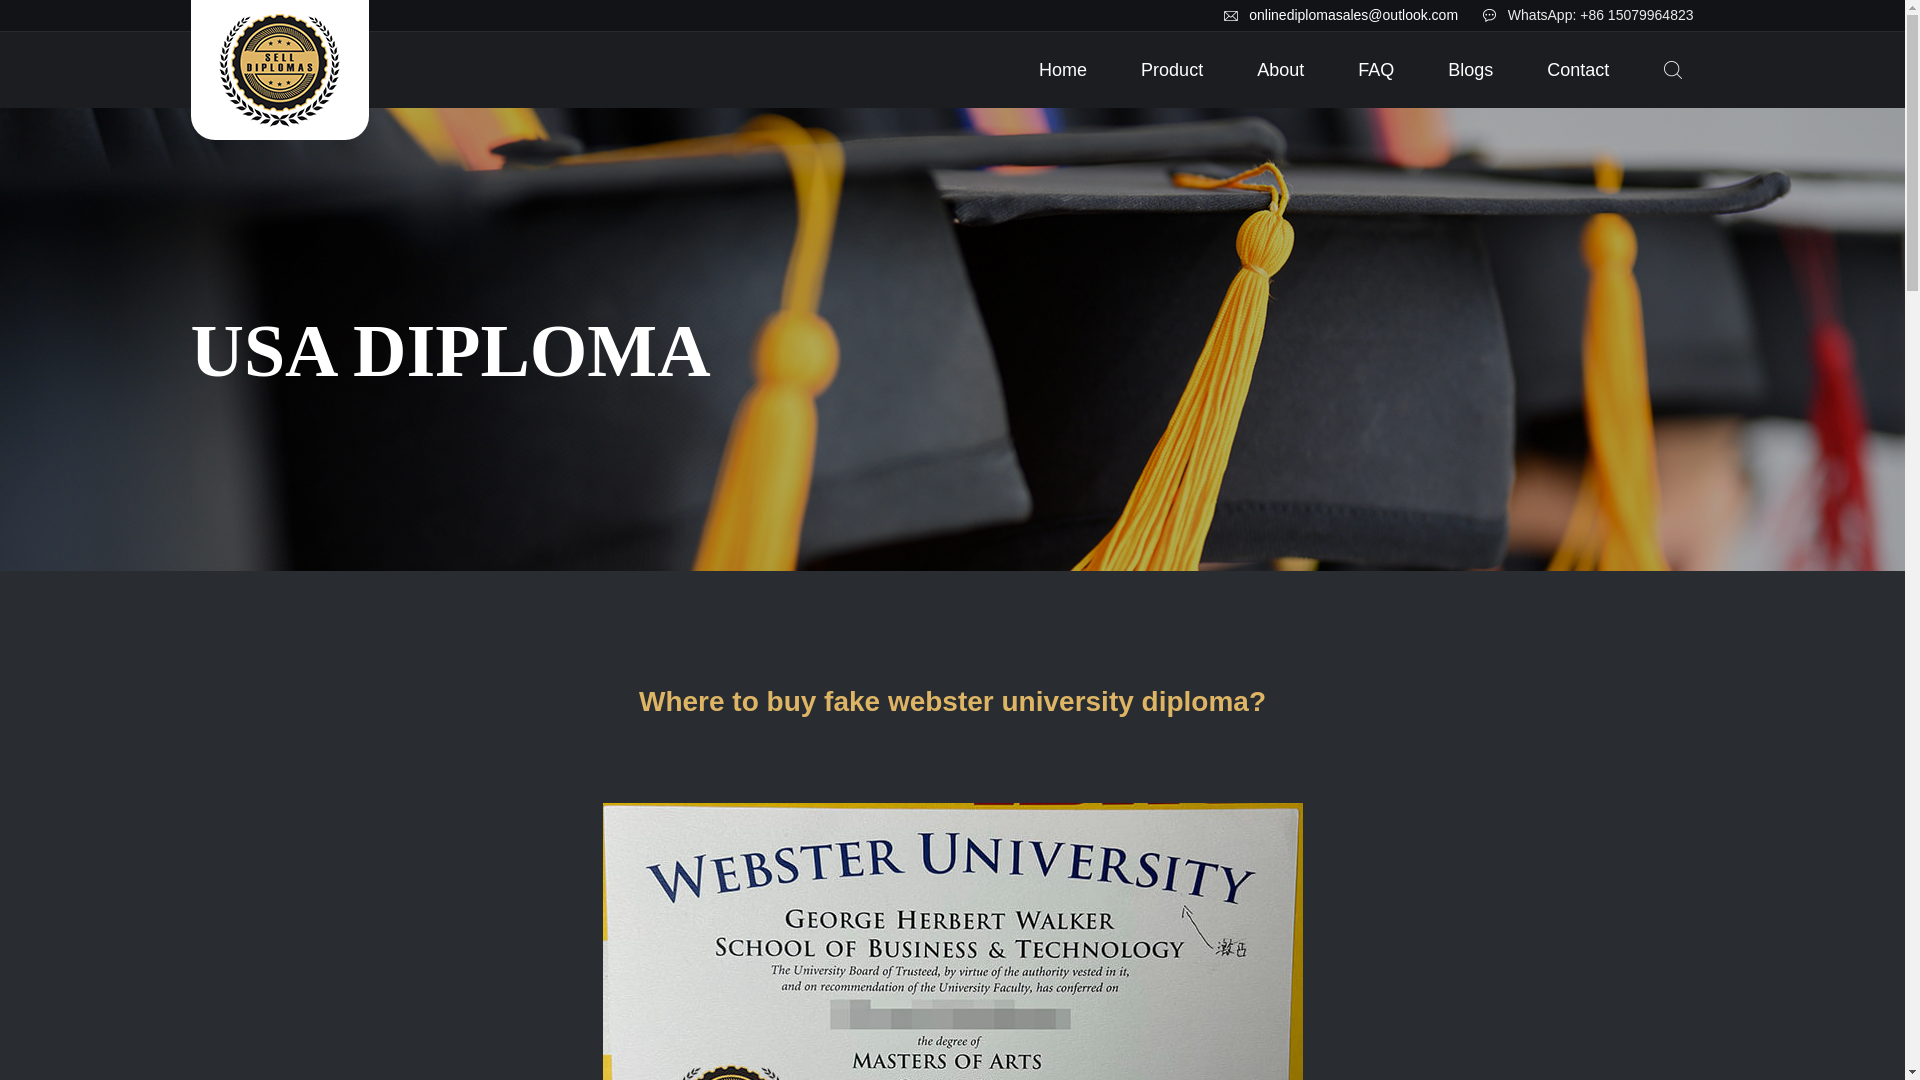 The image size is (1920, 1080). What do you see at coordinates (1470, 70) in the screenshot?
I see `Blogs` at bounding box center [1470, 70].